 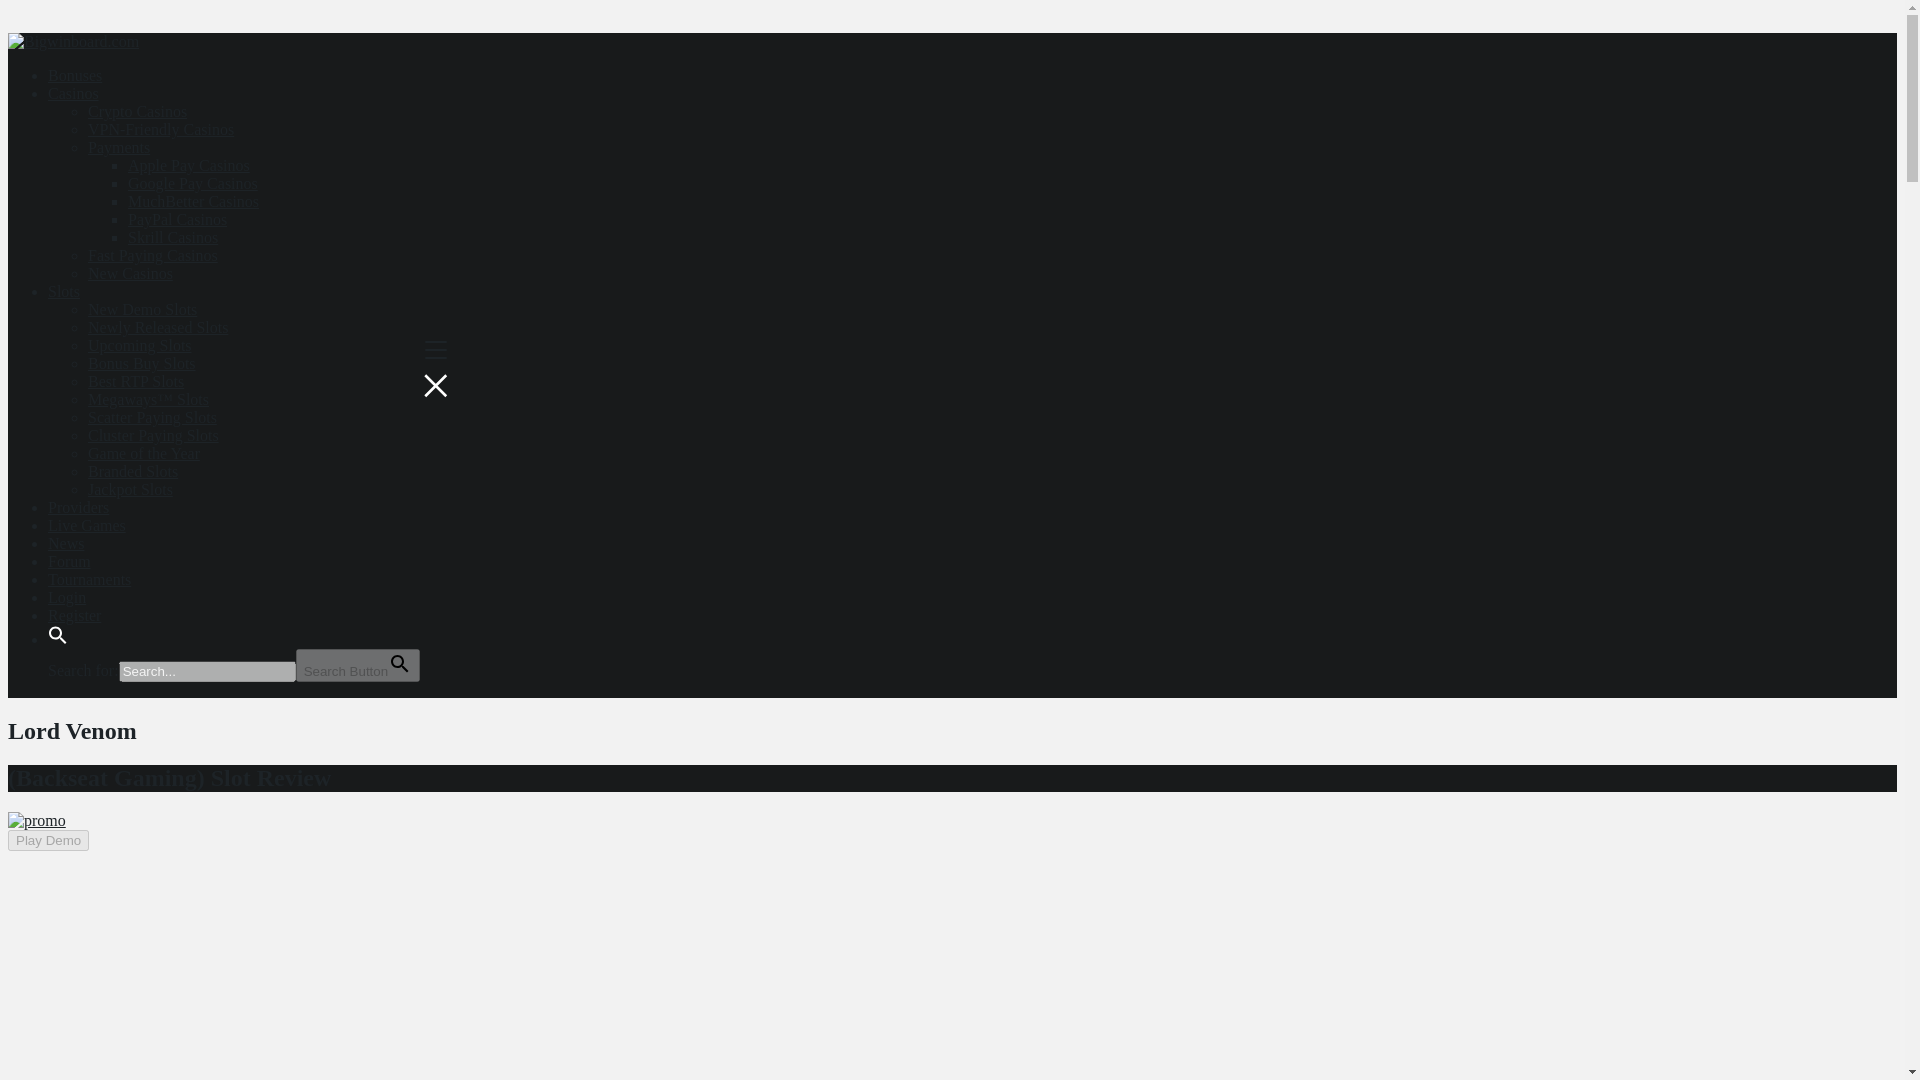 I want to click on Bigwinboard.com, so click(x=72, y=41).